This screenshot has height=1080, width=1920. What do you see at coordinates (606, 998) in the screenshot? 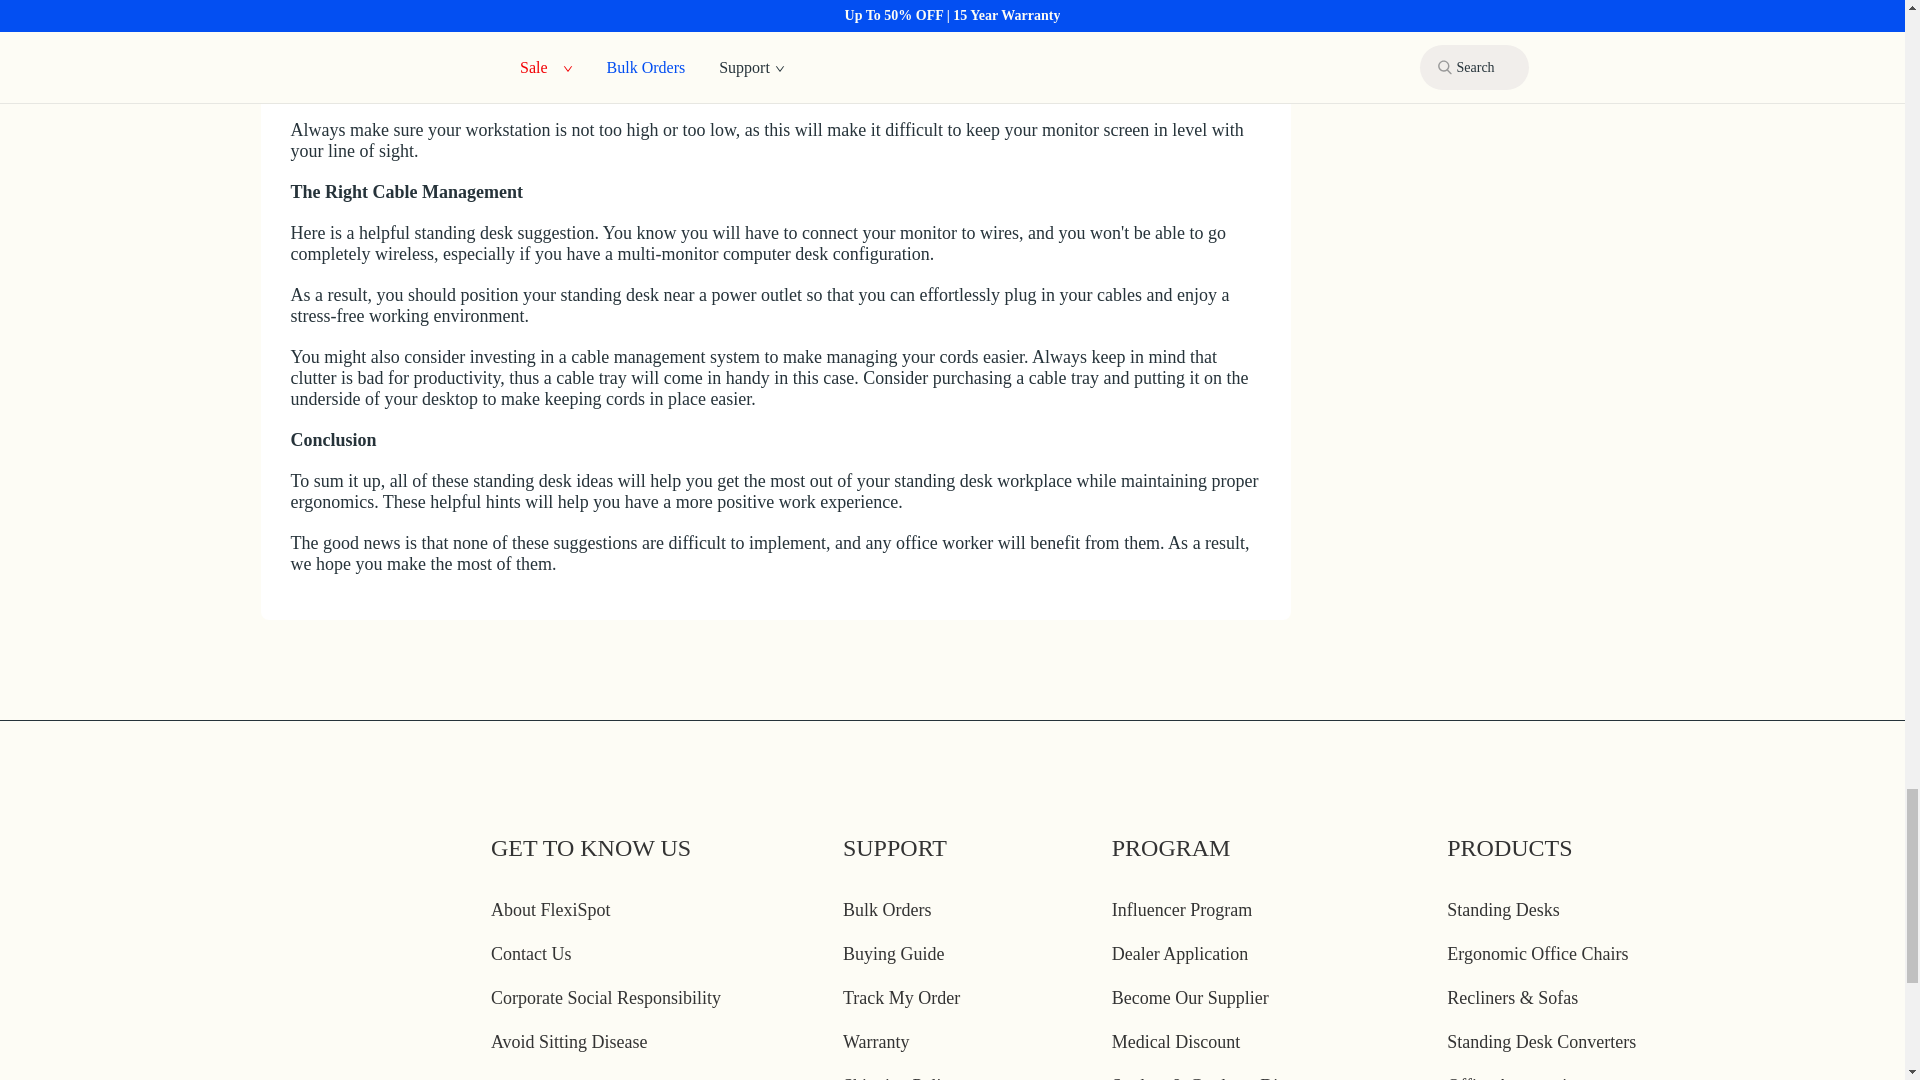
I see `Corporate Social Responsibility` at bounding box center [606, 998].